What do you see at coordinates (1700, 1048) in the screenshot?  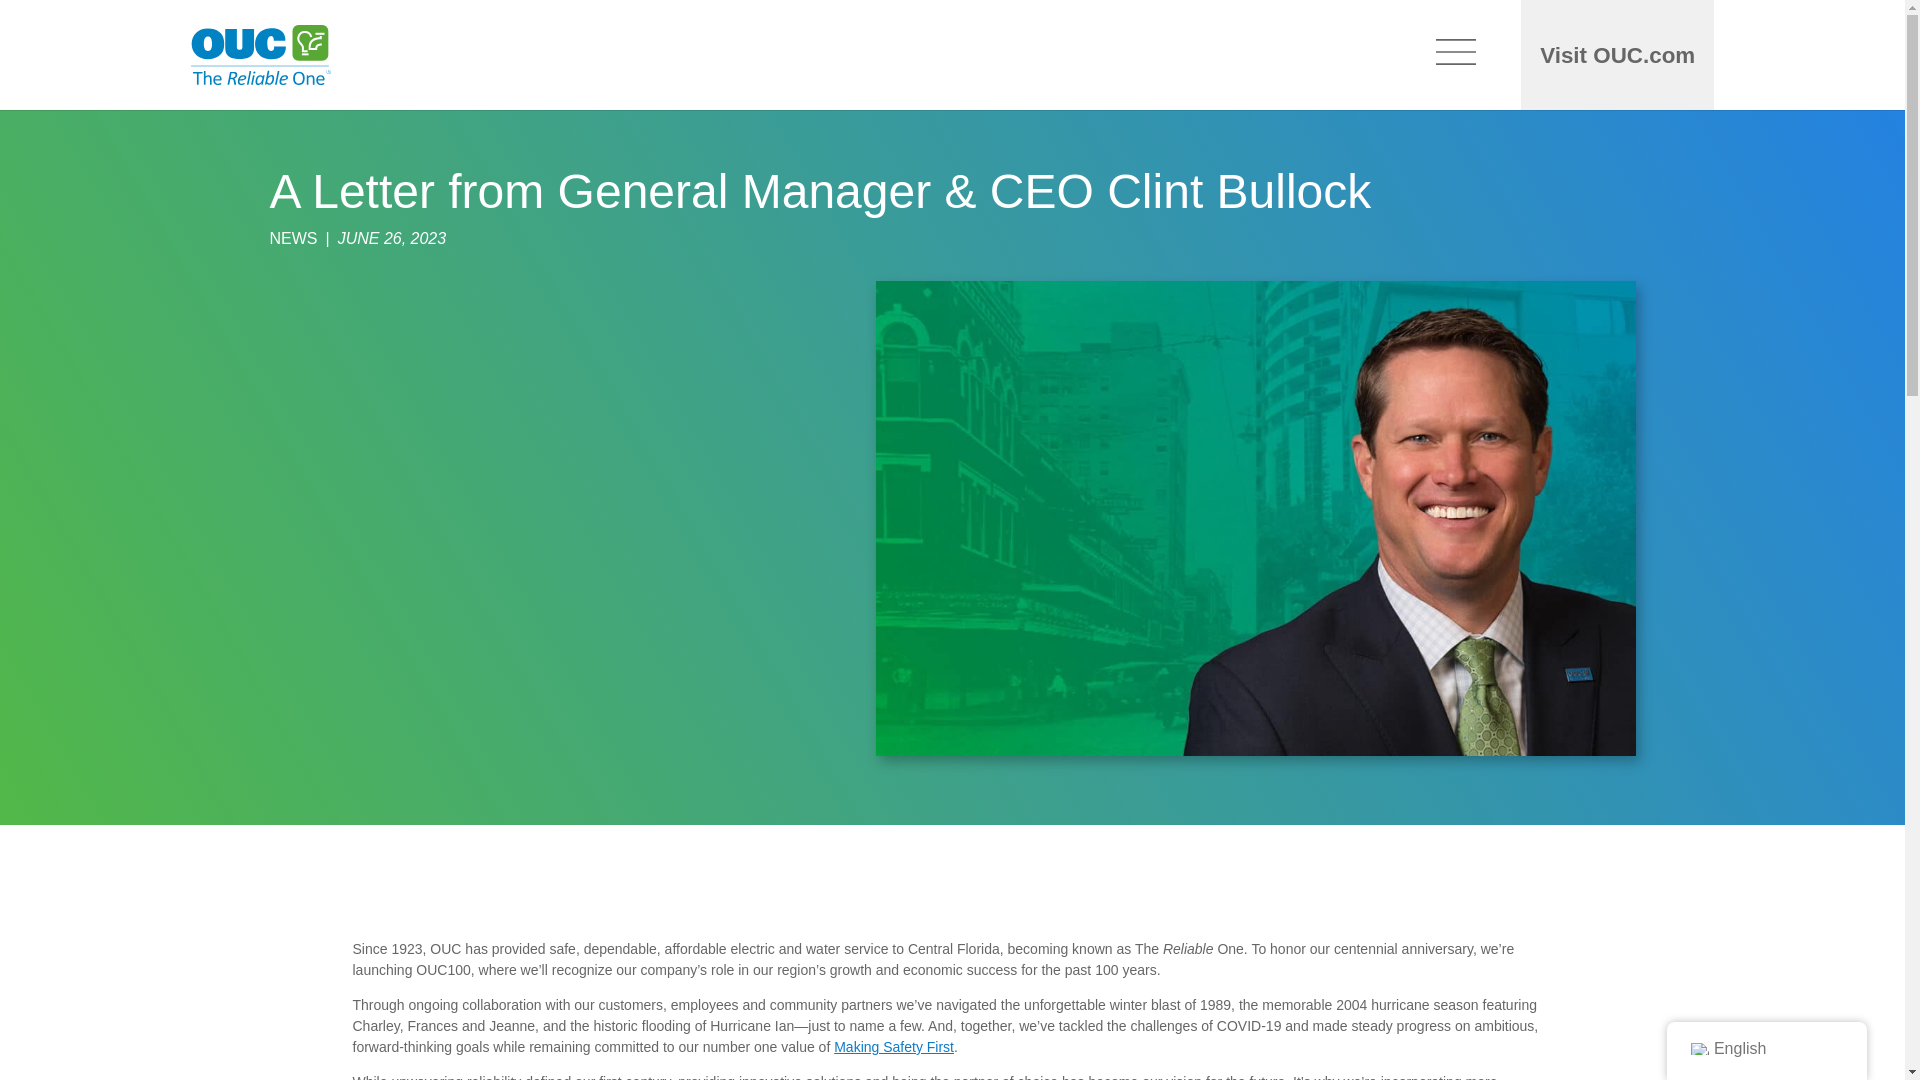 I see `English` at bounding box center [1700, 1048].